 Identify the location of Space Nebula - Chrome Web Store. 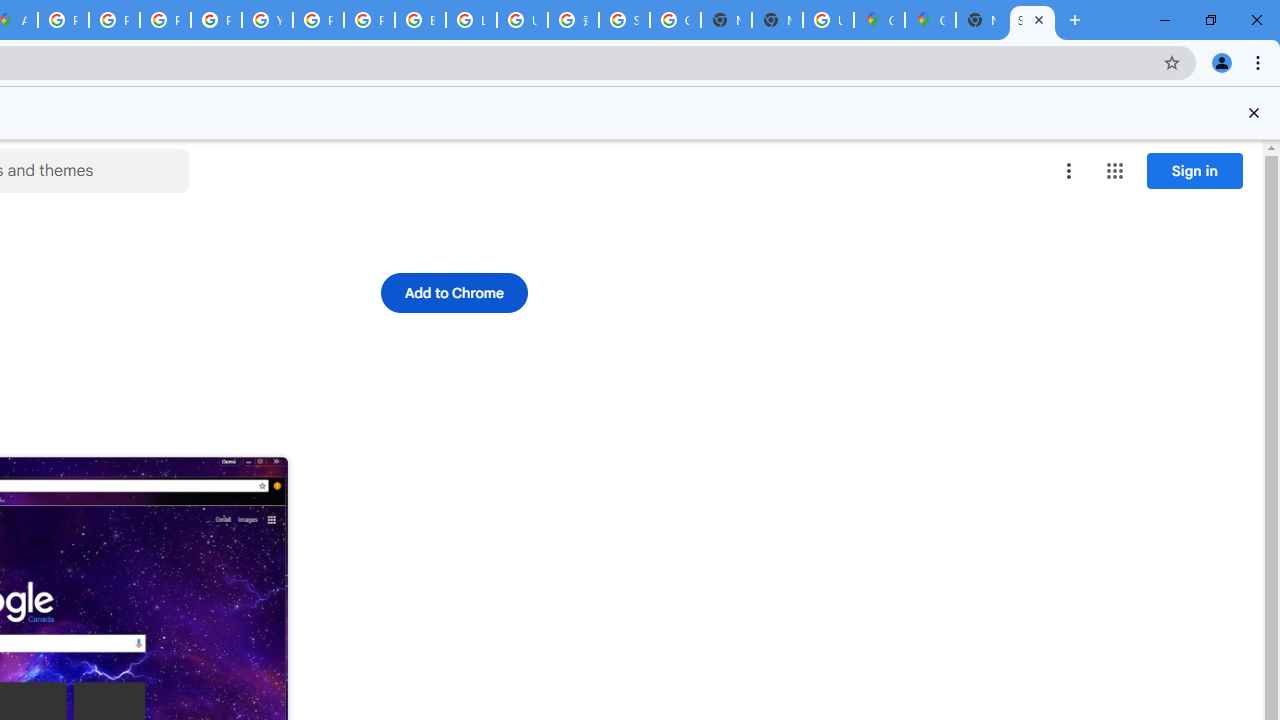
(1032, 20).